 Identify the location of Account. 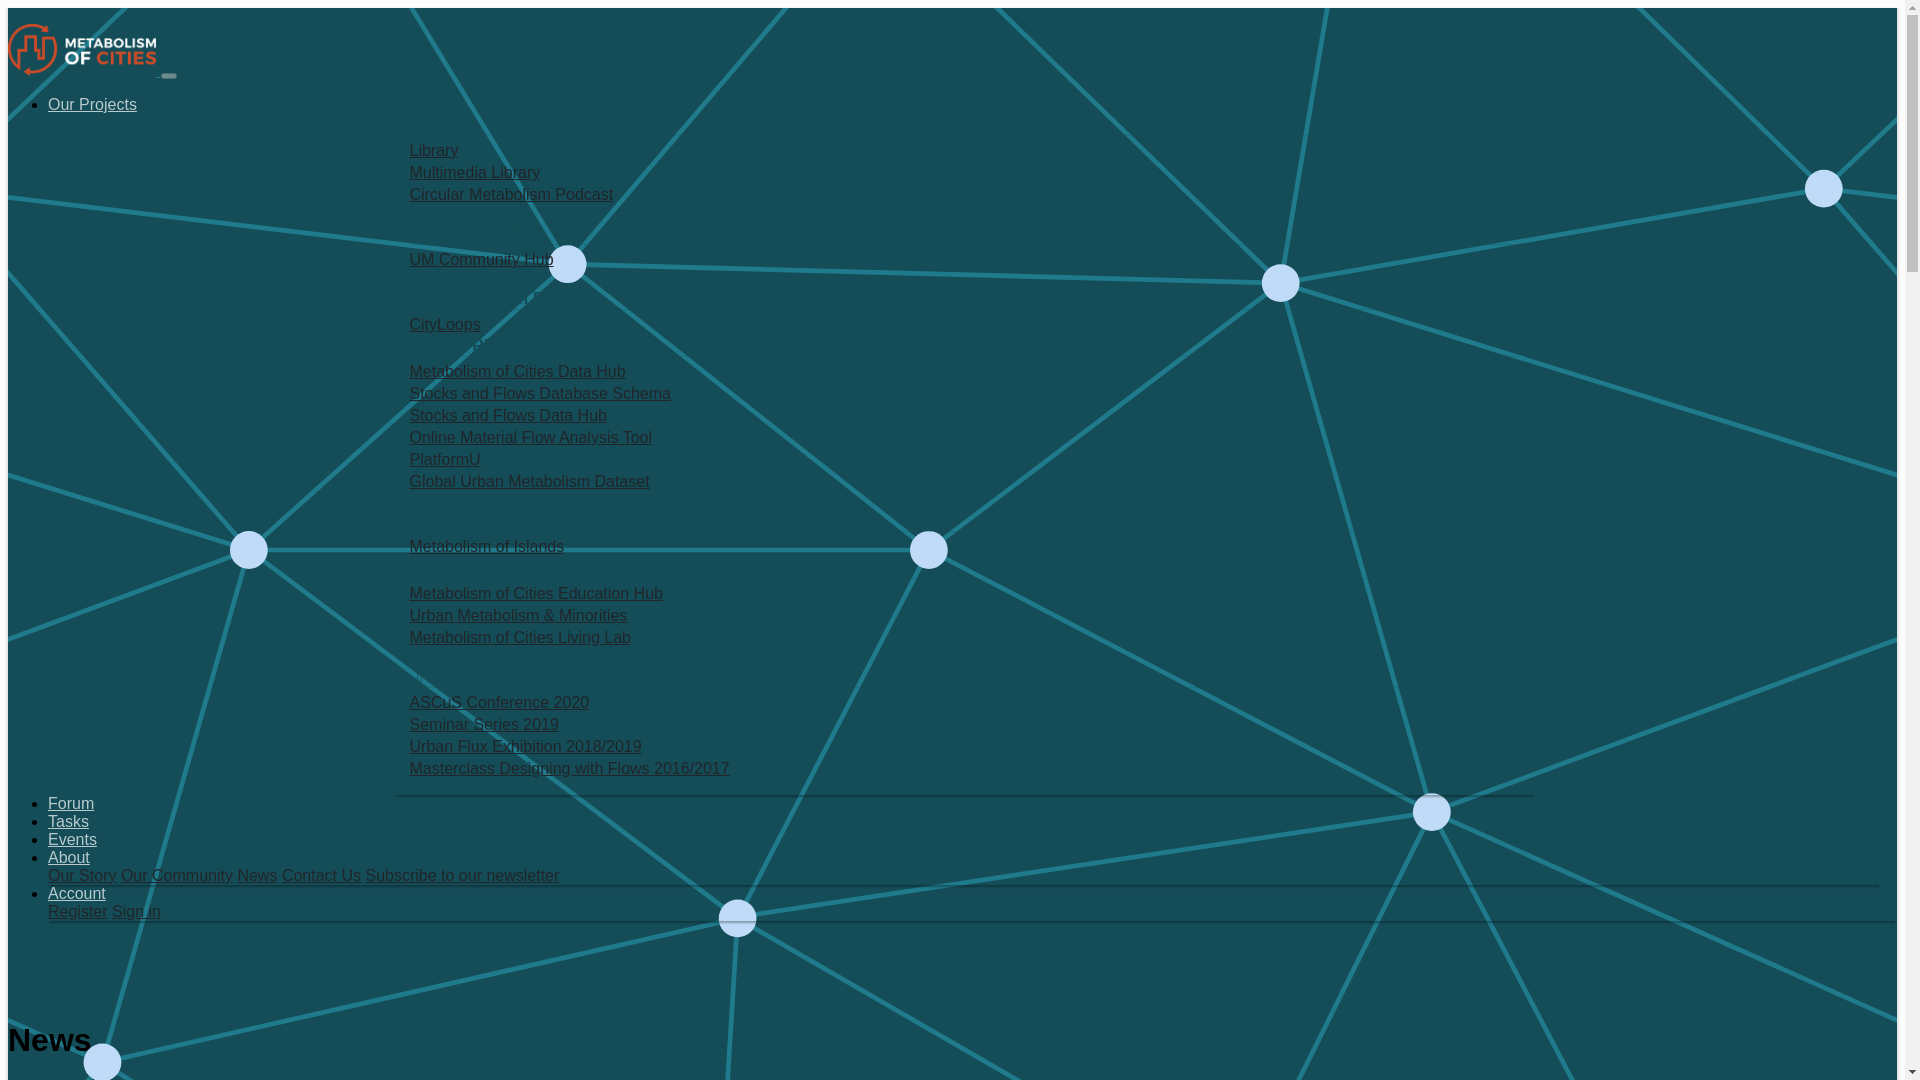
(76, 892).